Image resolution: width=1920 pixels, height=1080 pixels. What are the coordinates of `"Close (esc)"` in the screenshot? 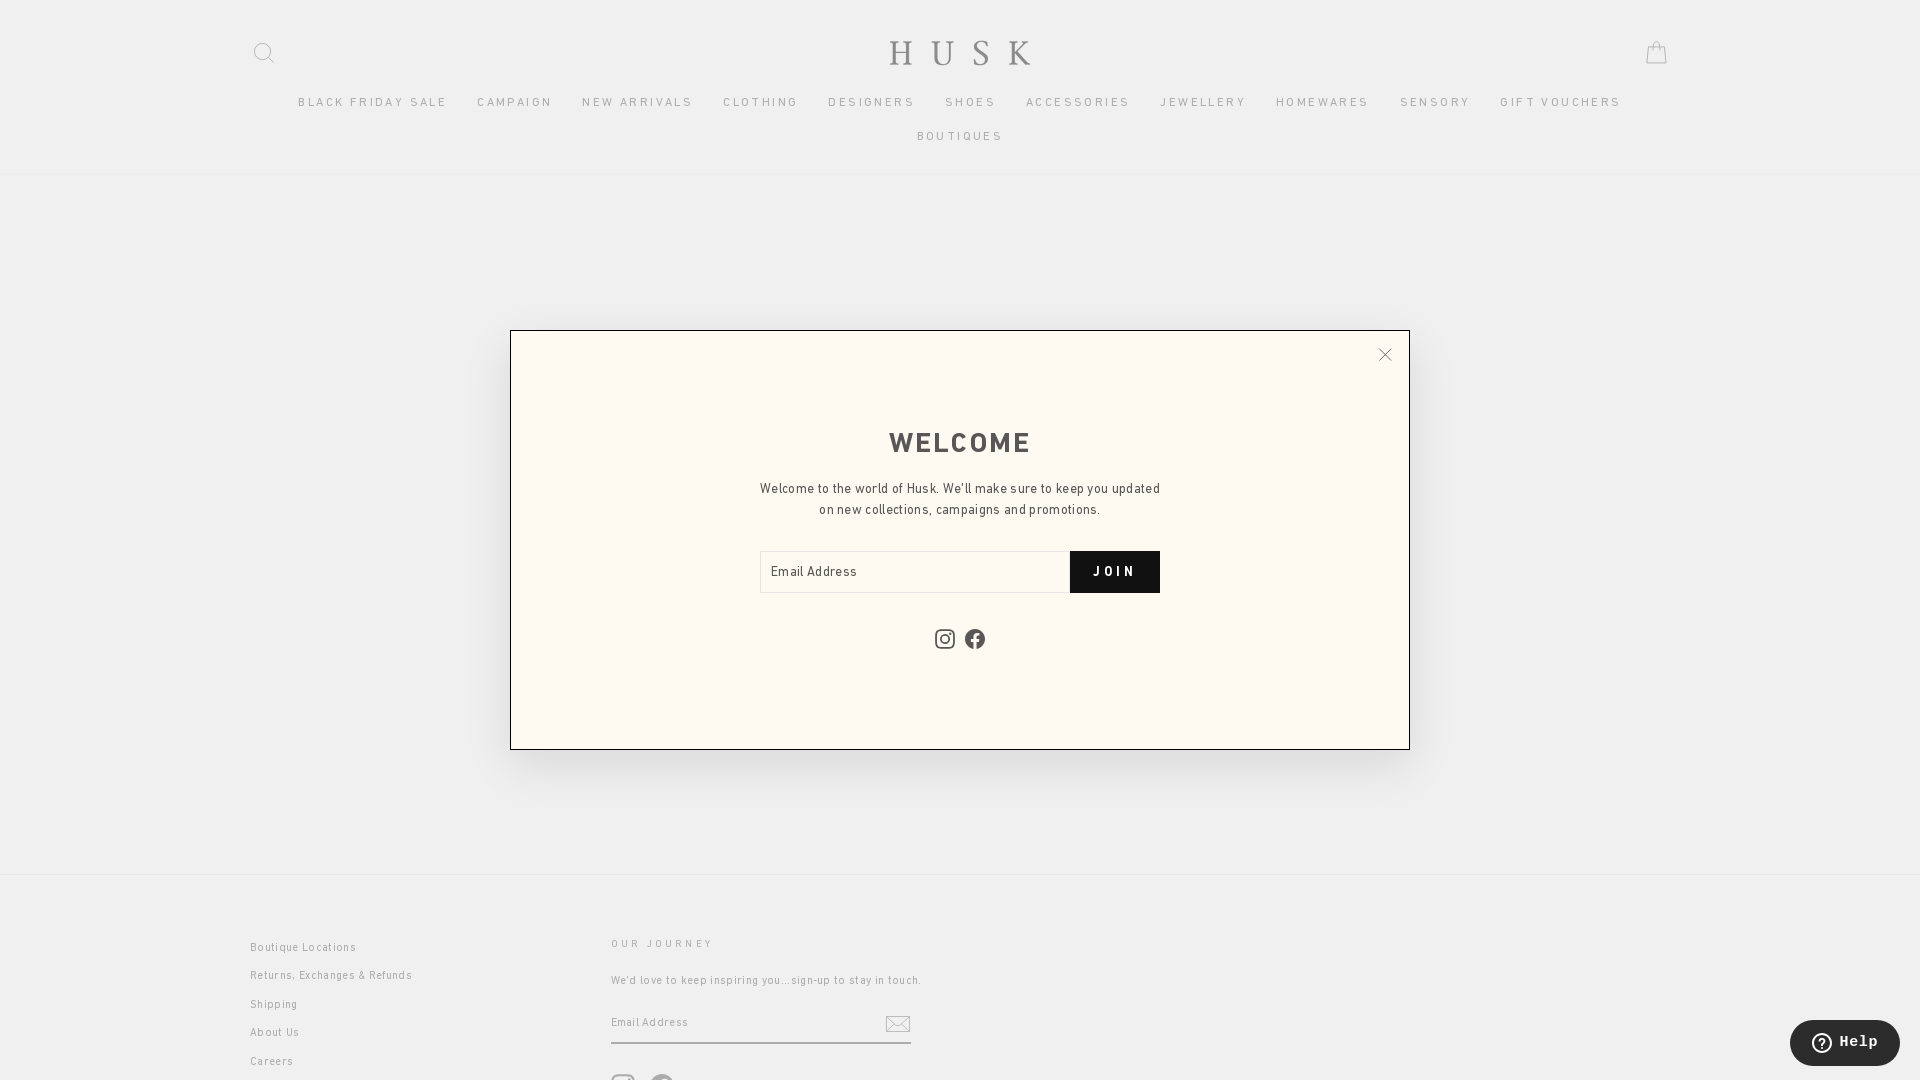 It's located at (1385, 355).